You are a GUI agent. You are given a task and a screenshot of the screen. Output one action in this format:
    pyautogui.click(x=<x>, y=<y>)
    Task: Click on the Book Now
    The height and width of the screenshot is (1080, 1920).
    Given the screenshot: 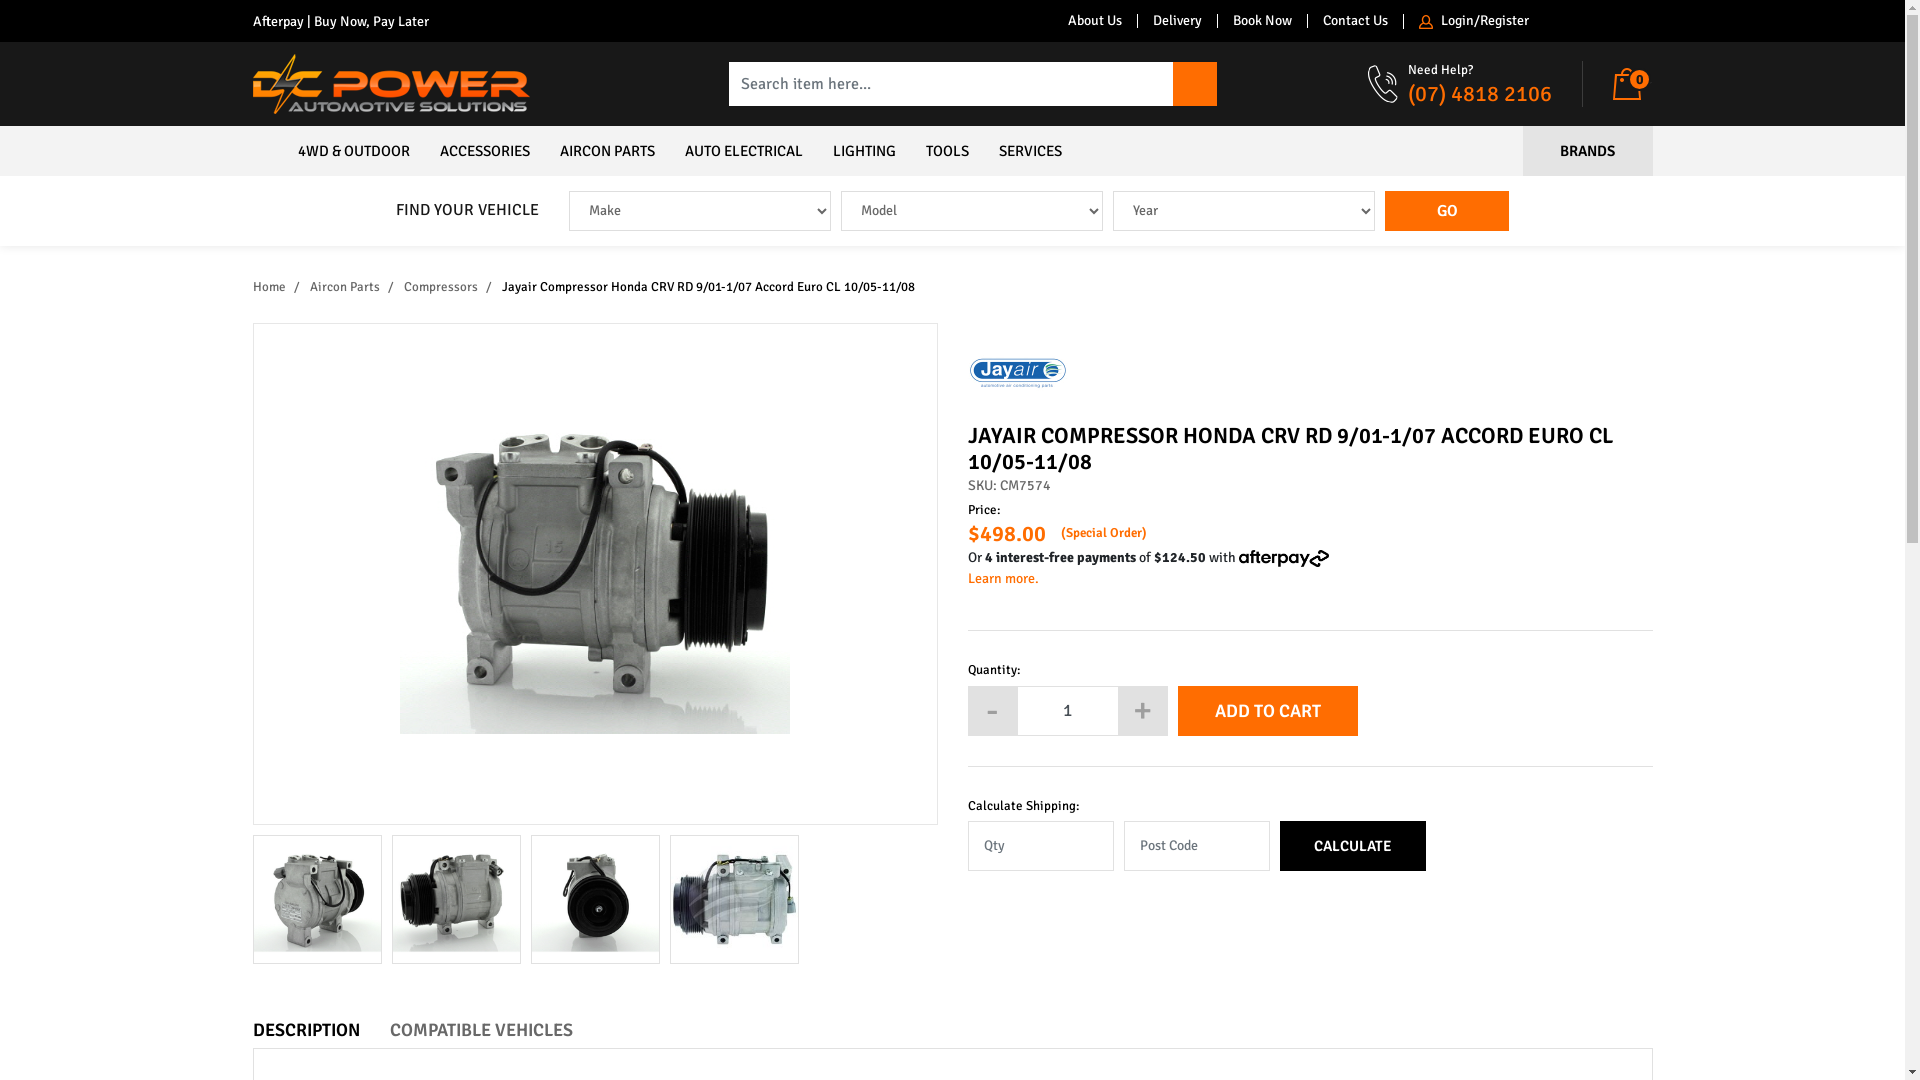 What is the action you would take?
    pyautogui.click(x=1261, y=21)
    